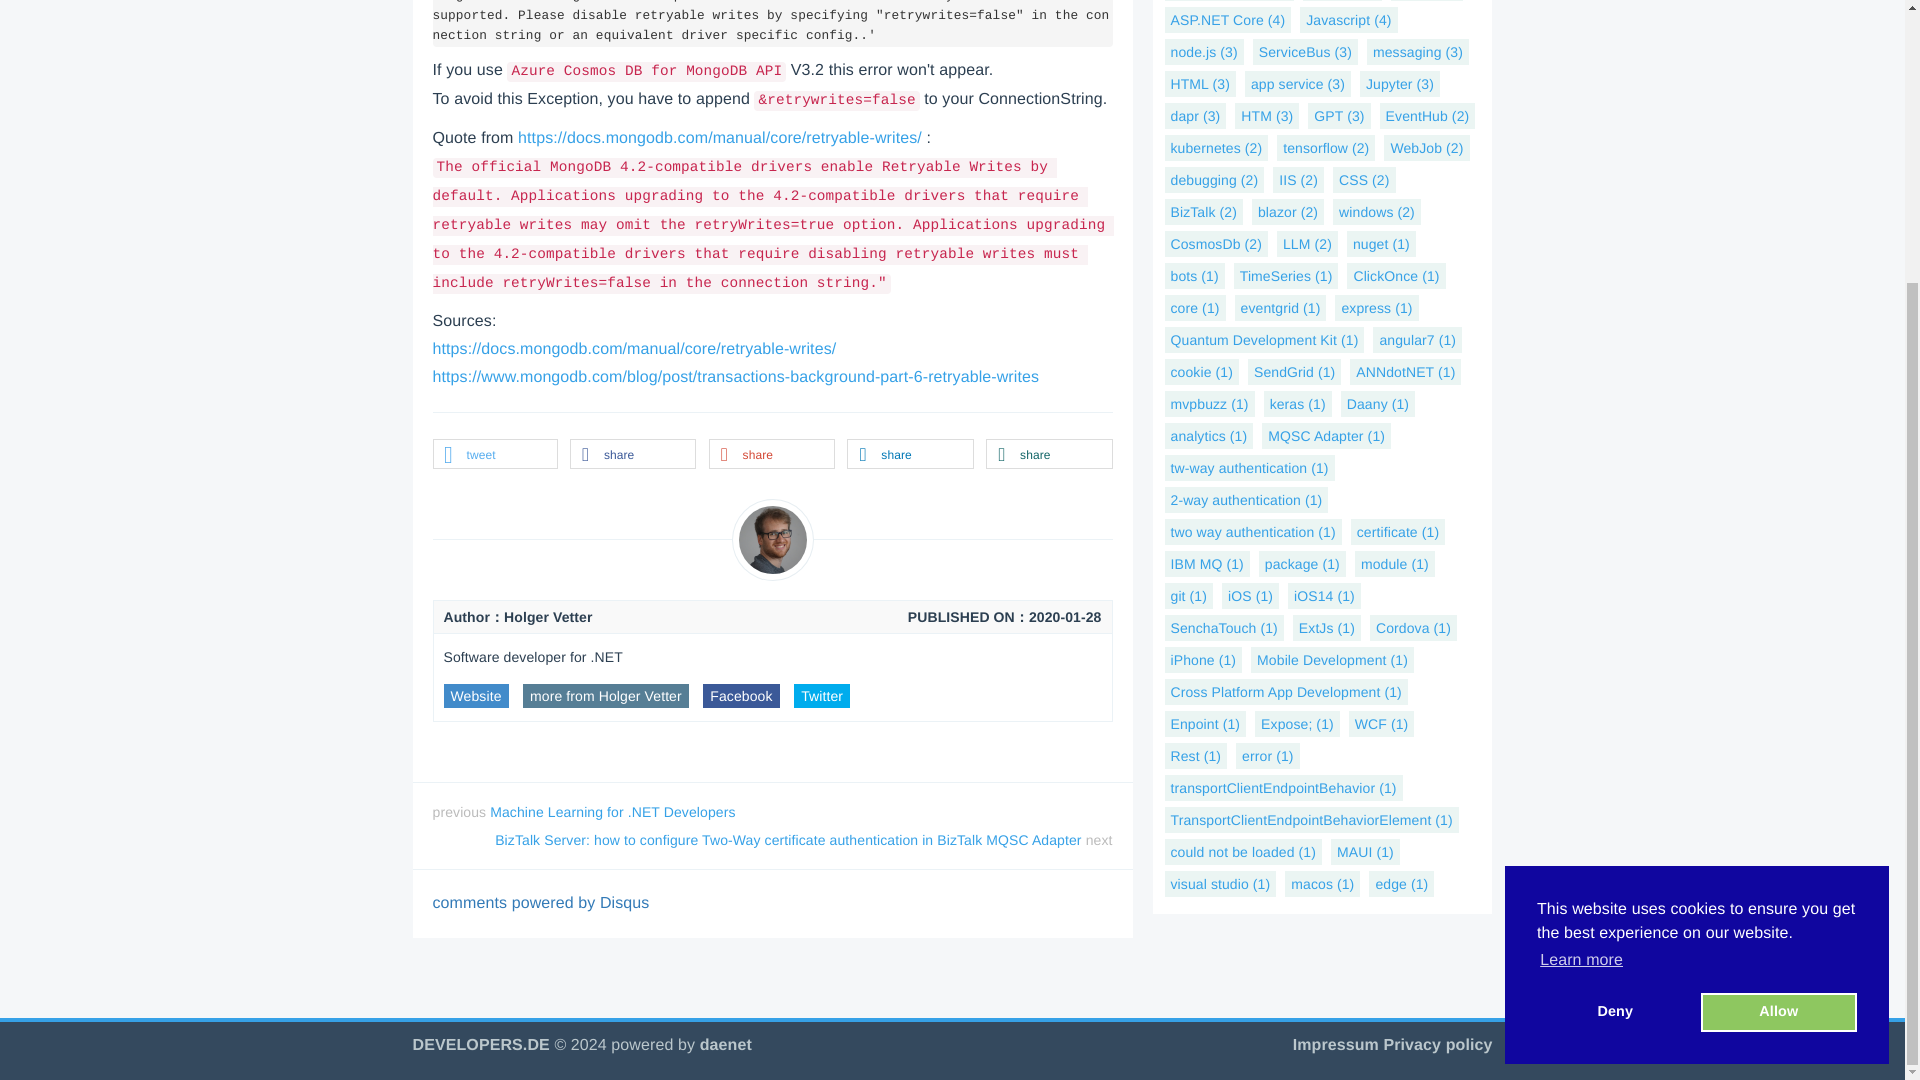 The image size is (1920, 1080). What do you see at coordinates (540, 903) in the screenshot?
I see `comments powered by Disqus` at bounding box center [540, 903].